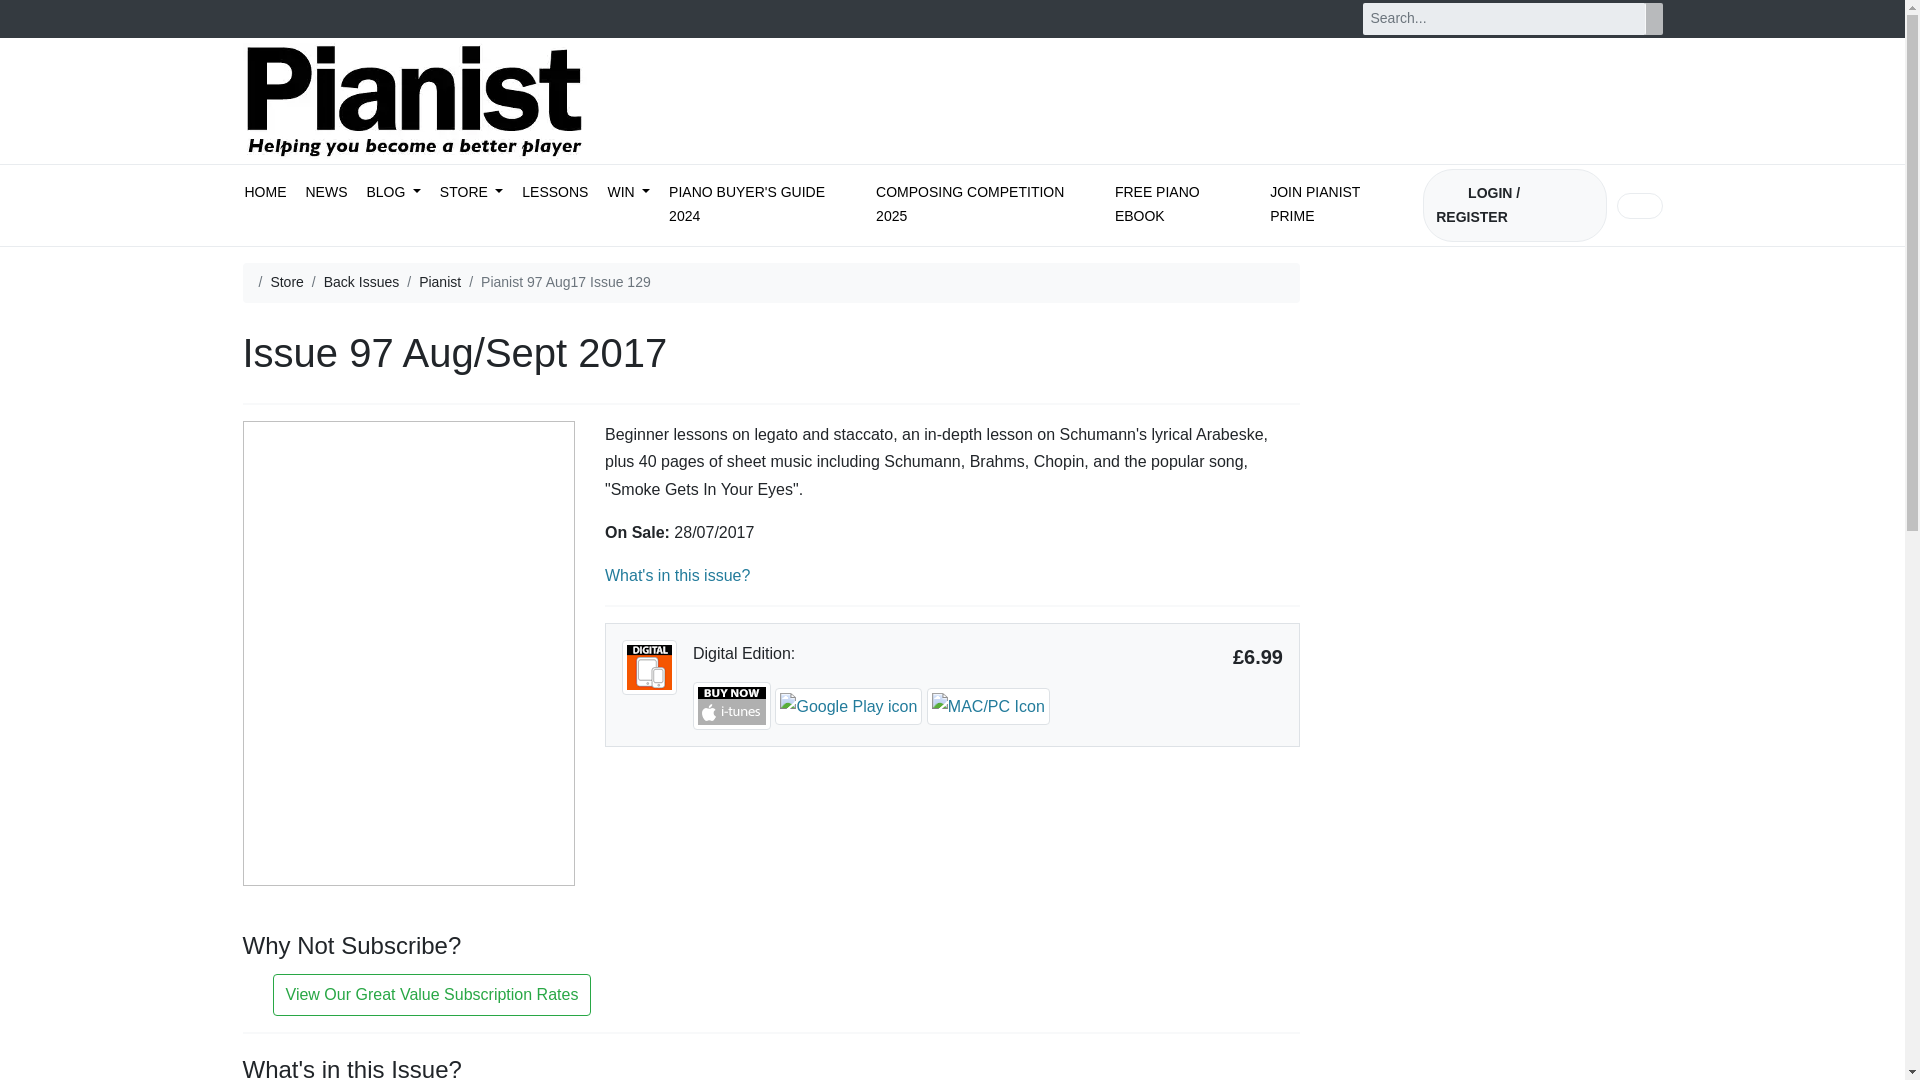  I want to click on STORE, so click(470, 194).